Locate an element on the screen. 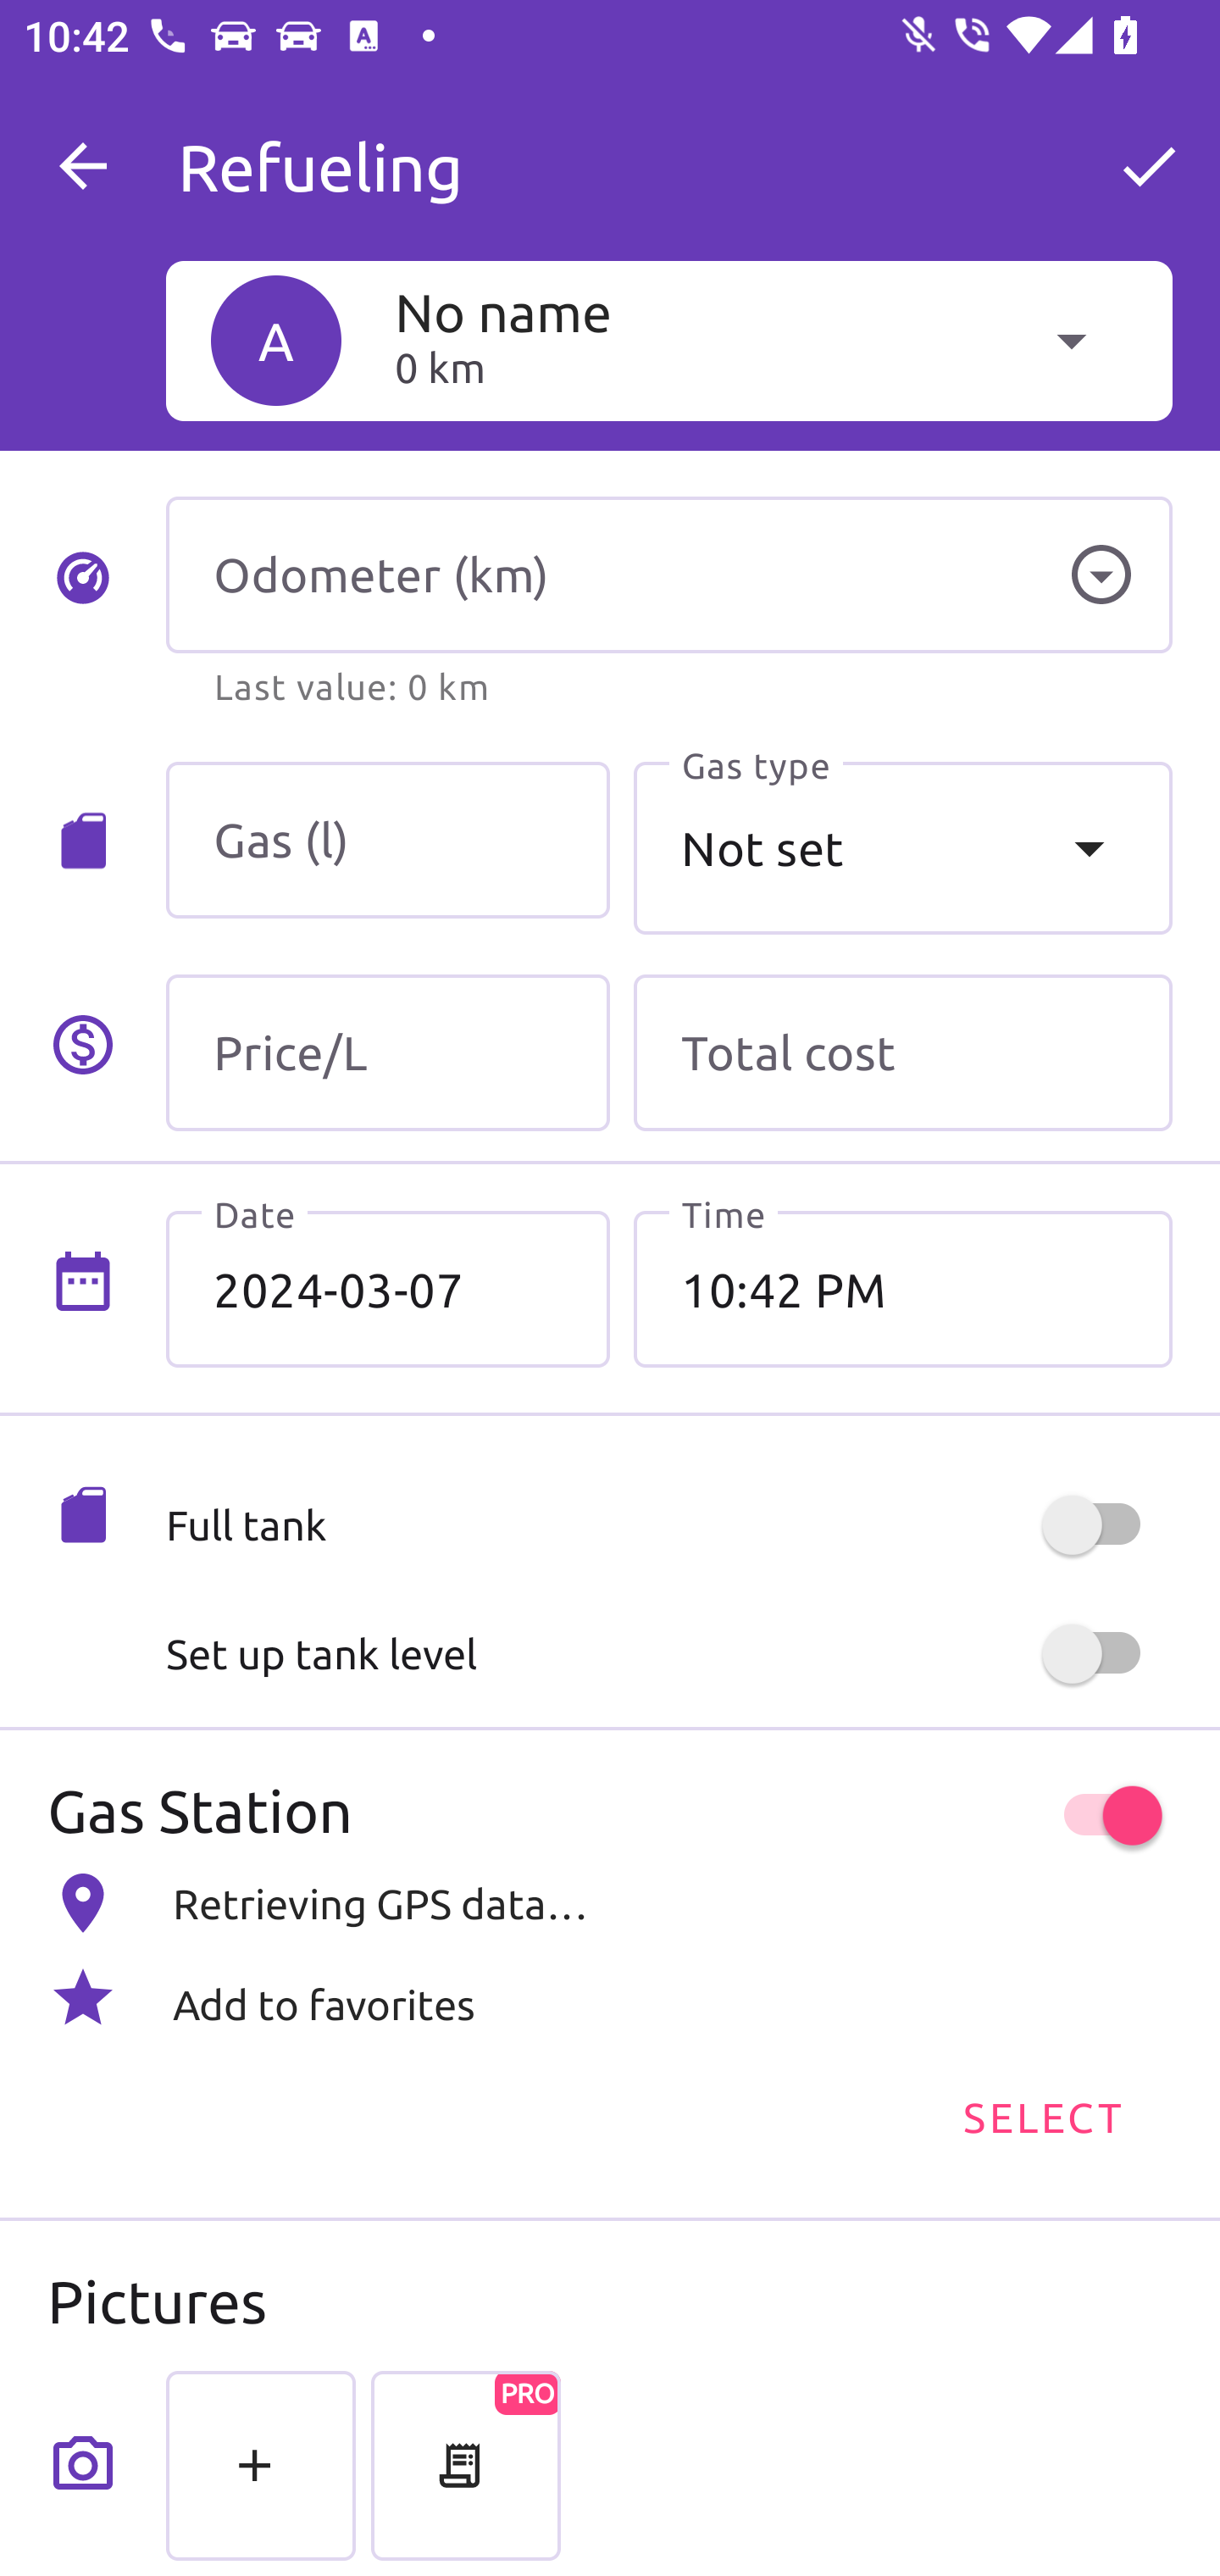  Set up tank level is located at coordinates (668, 1654).